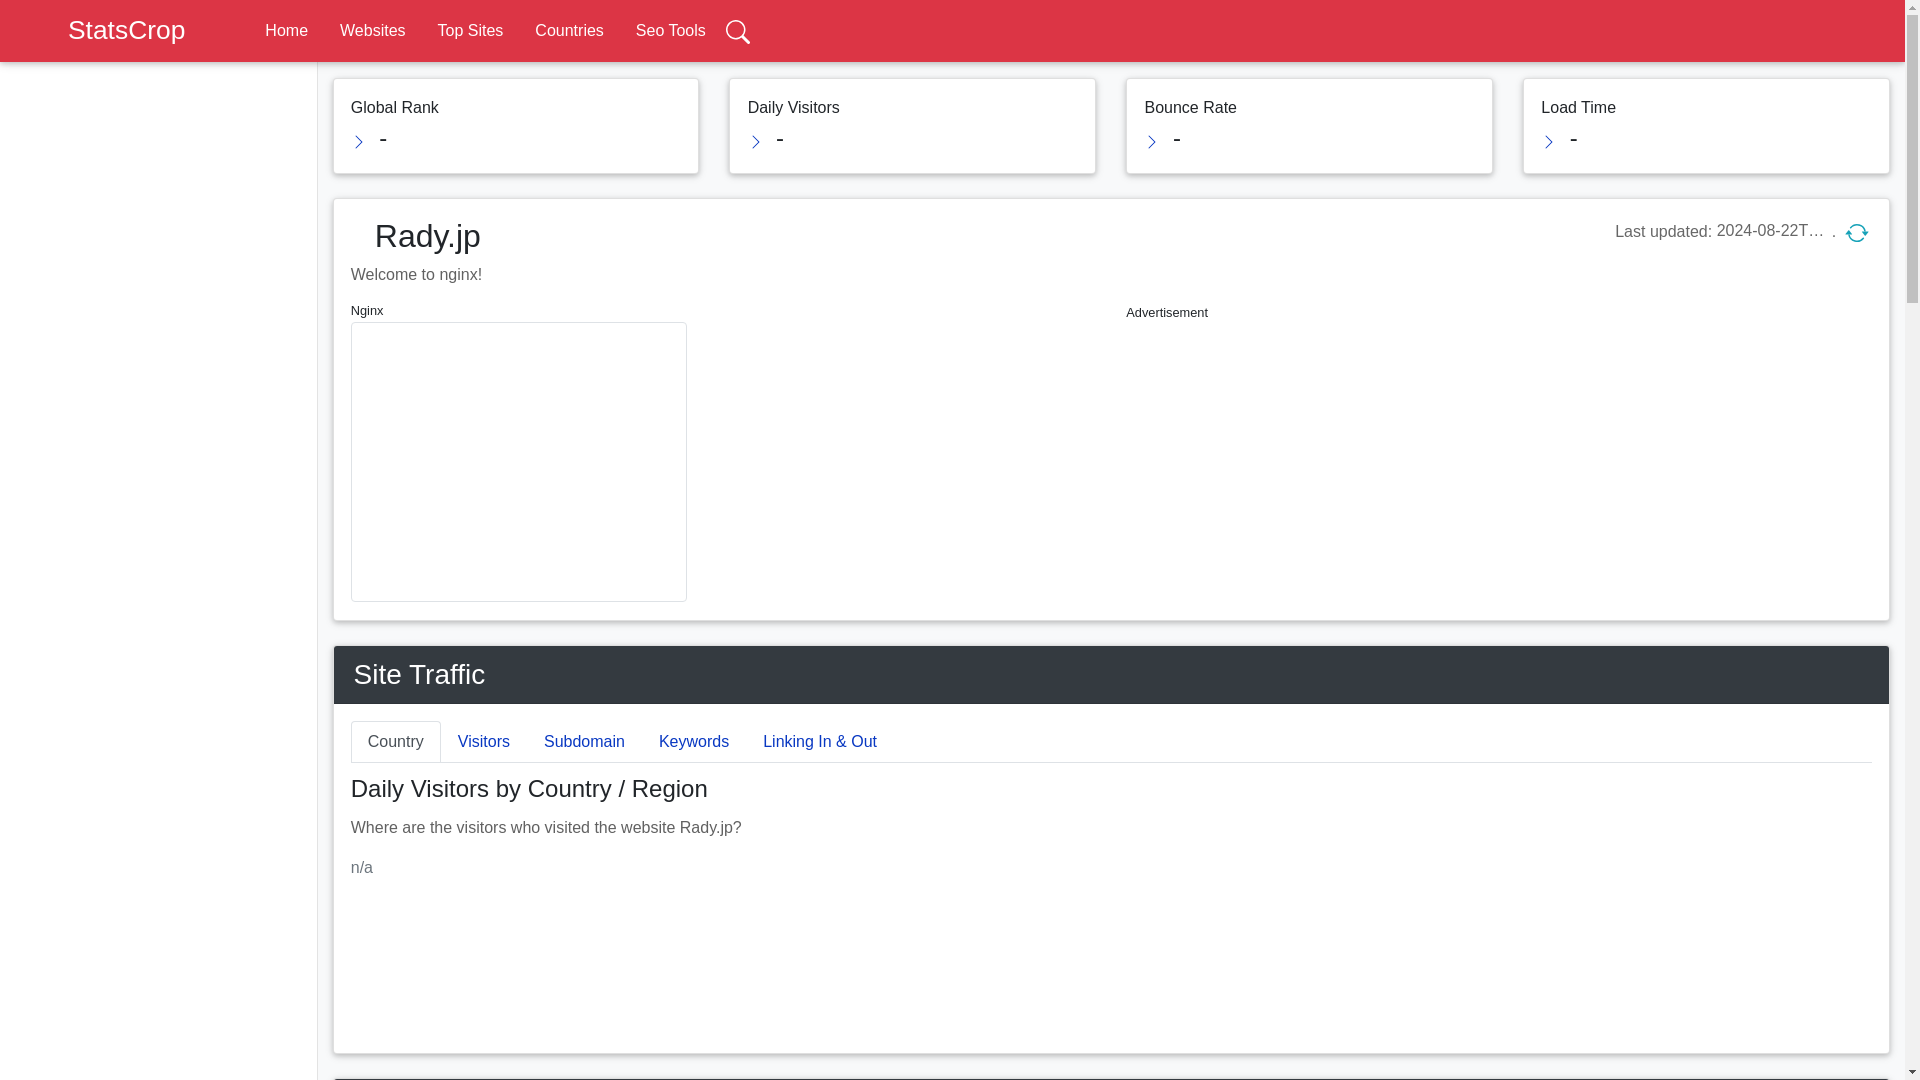 This screenshot has height=1080, width=1920. Describe the element at coordinates (568, 30) in the screenshot. I see `Countries` at that location.